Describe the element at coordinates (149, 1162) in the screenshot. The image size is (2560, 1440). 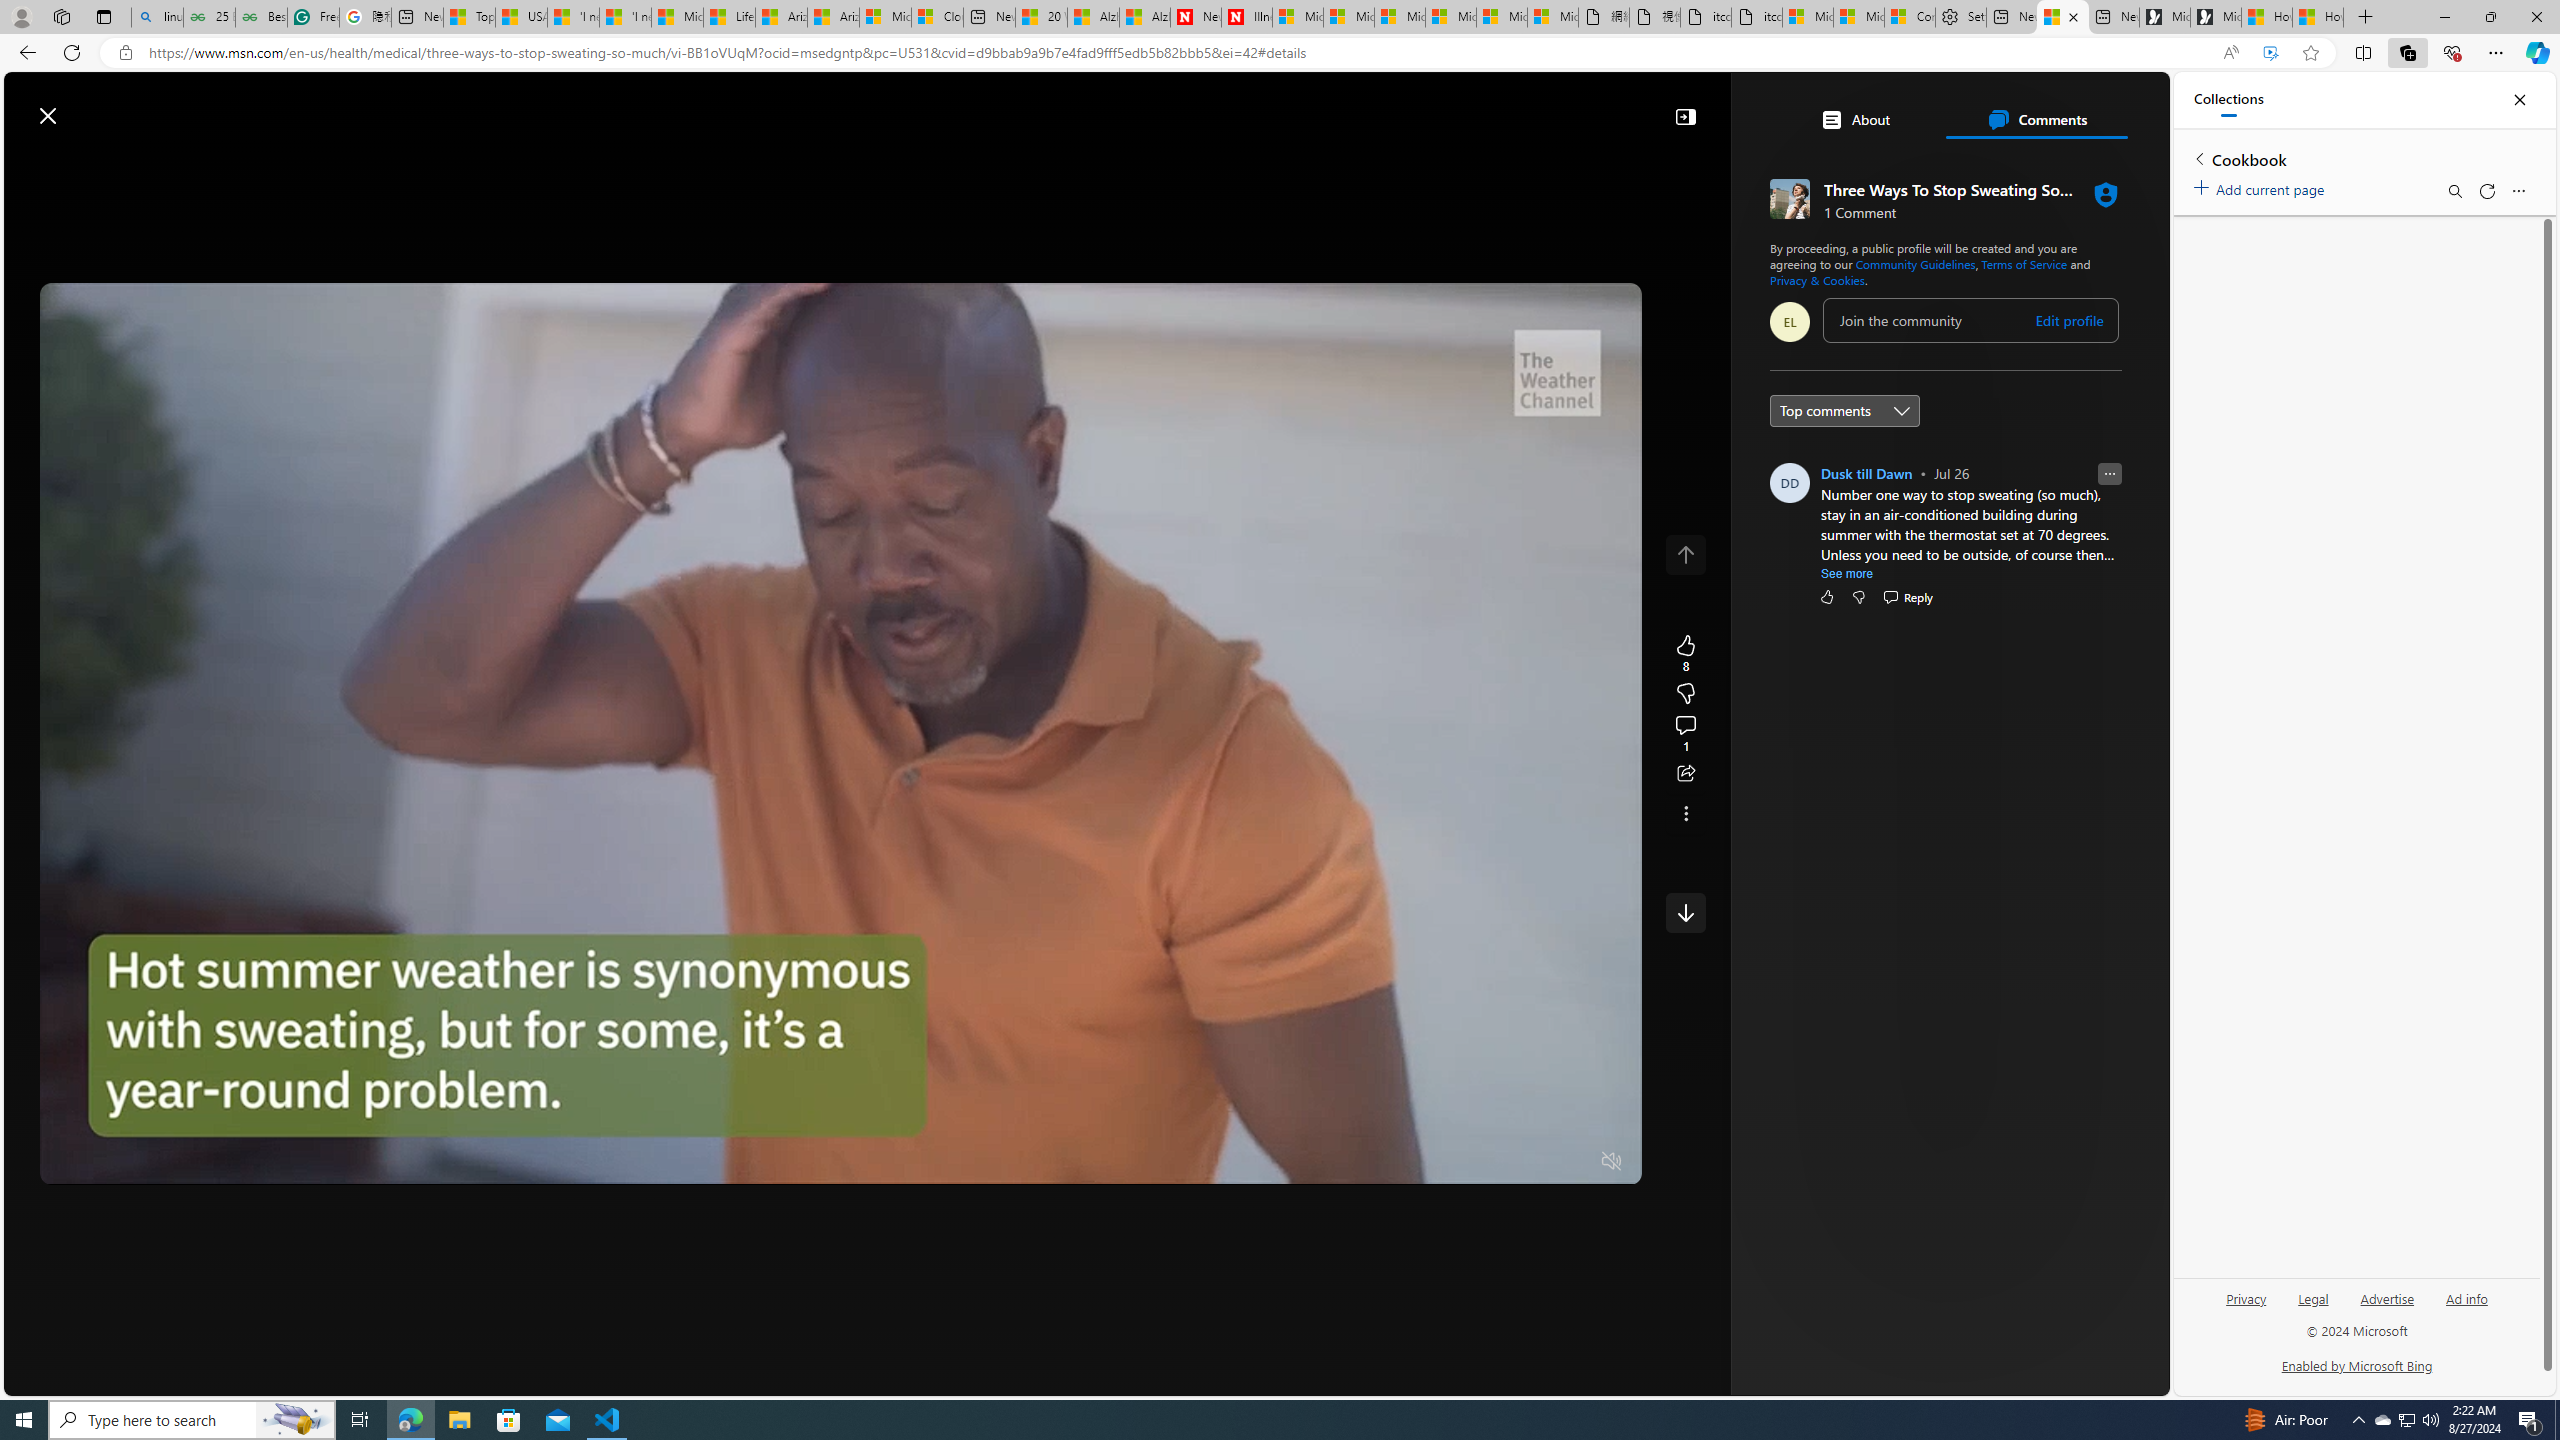
I see `Seek Forward` at that location.